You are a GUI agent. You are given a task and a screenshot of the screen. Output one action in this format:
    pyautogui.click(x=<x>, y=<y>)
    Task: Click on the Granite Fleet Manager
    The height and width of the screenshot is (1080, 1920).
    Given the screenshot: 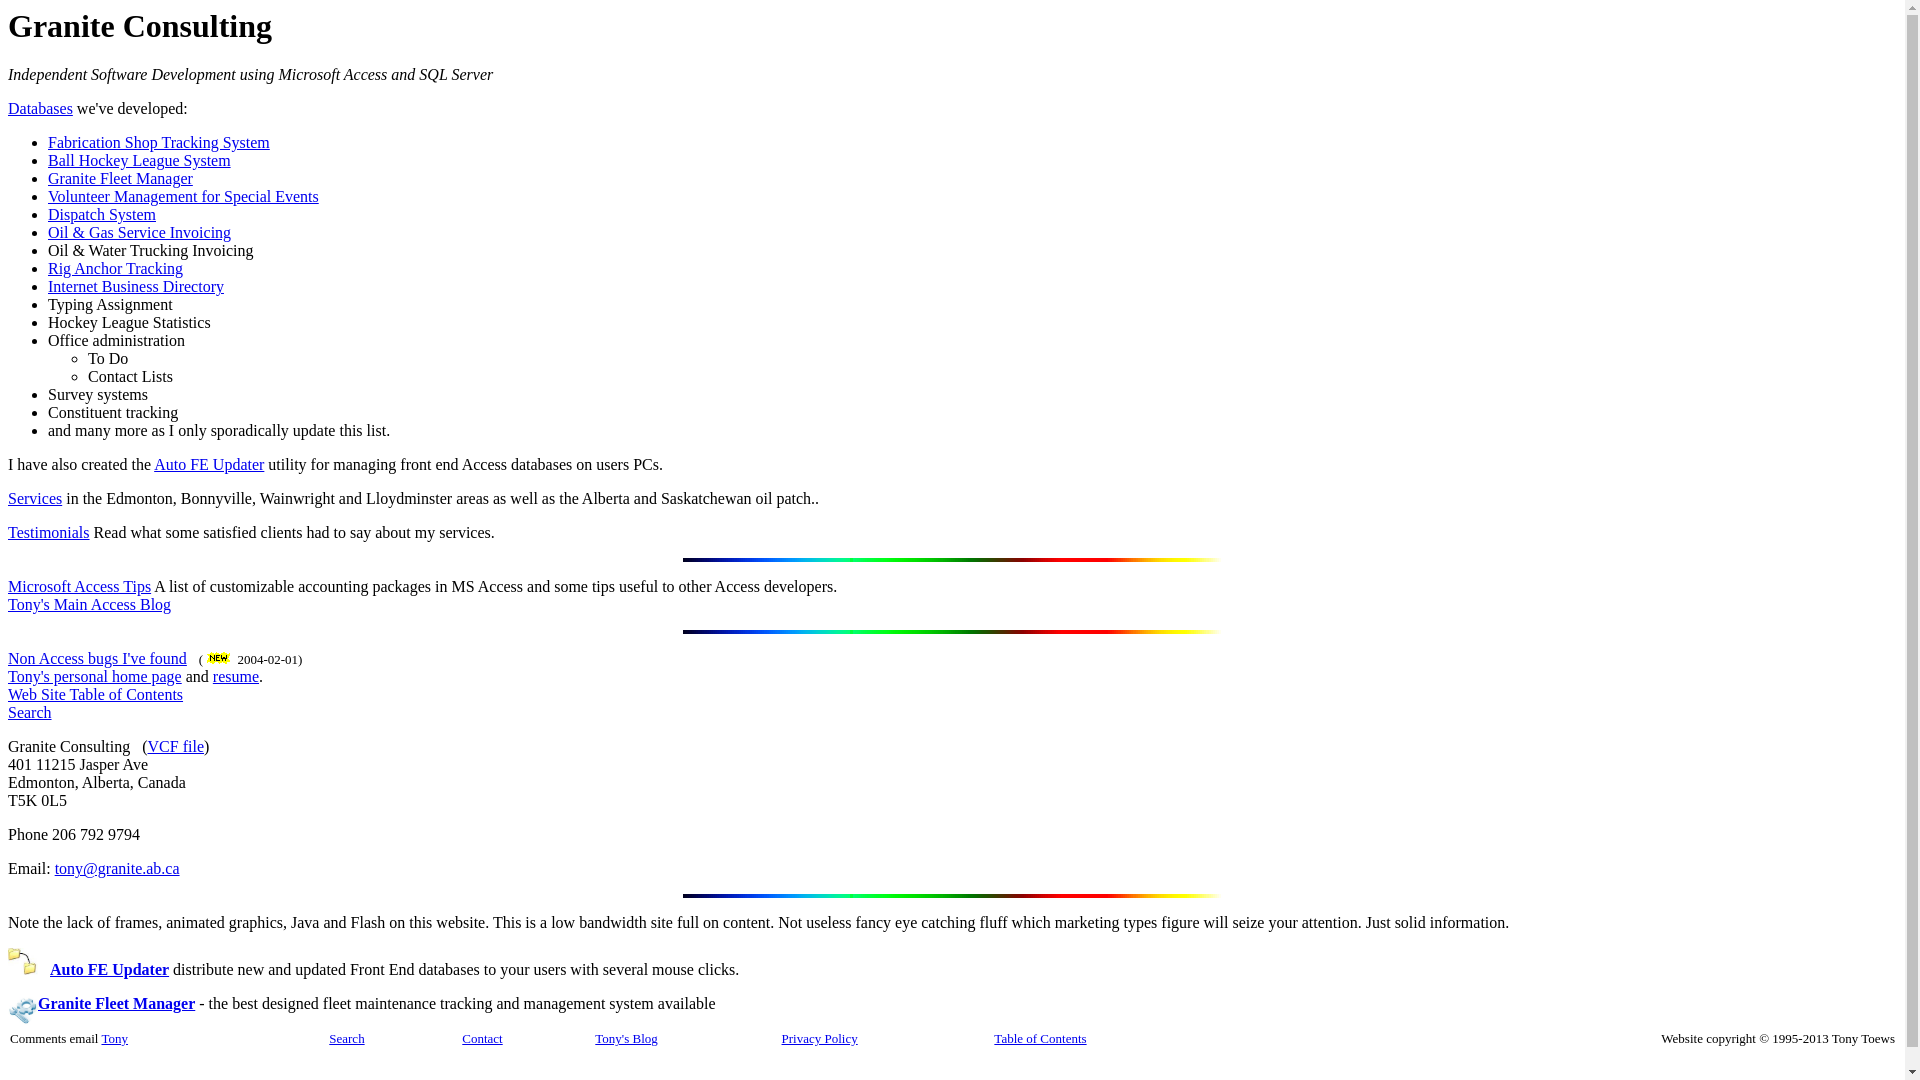 What is the action you would take?
    pyautogui.click(x=116, y=1004)
    